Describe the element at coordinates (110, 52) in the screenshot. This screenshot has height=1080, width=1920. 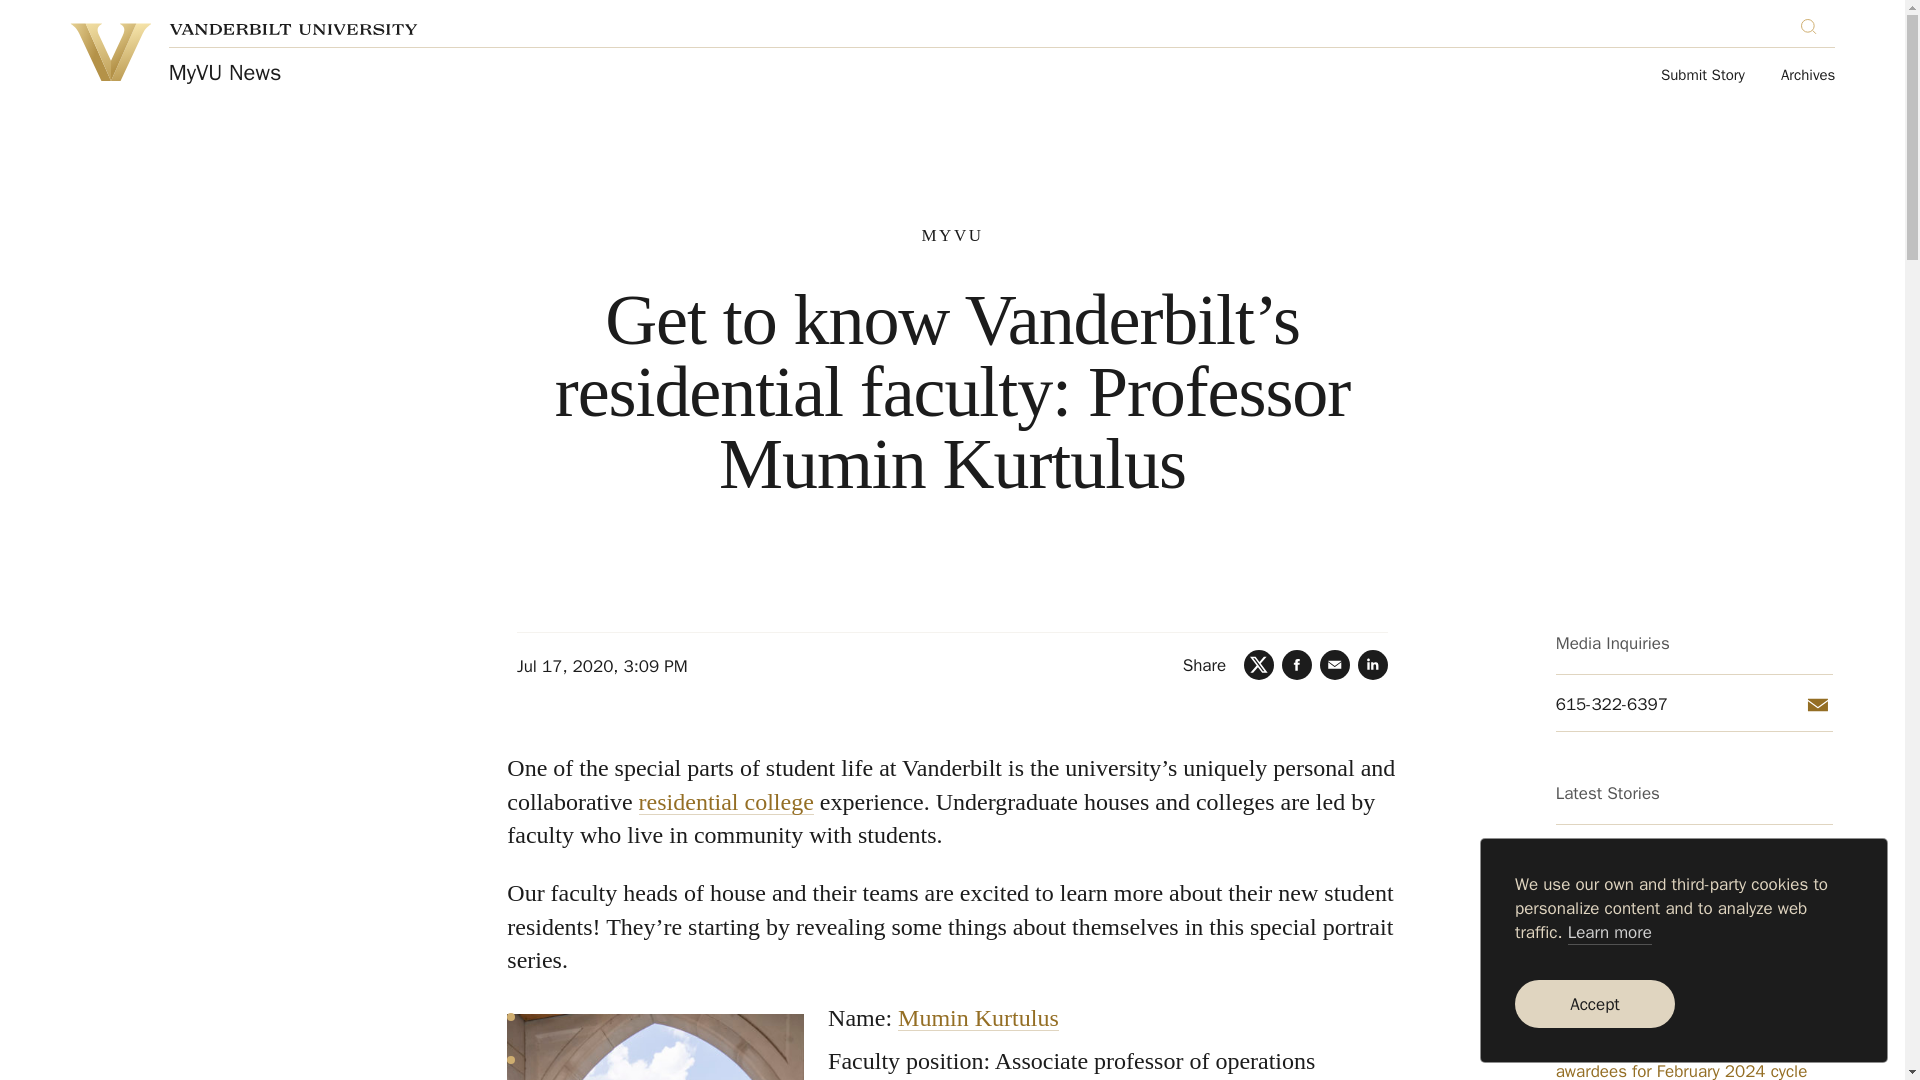
I see `Vanderbilt University` at that location.